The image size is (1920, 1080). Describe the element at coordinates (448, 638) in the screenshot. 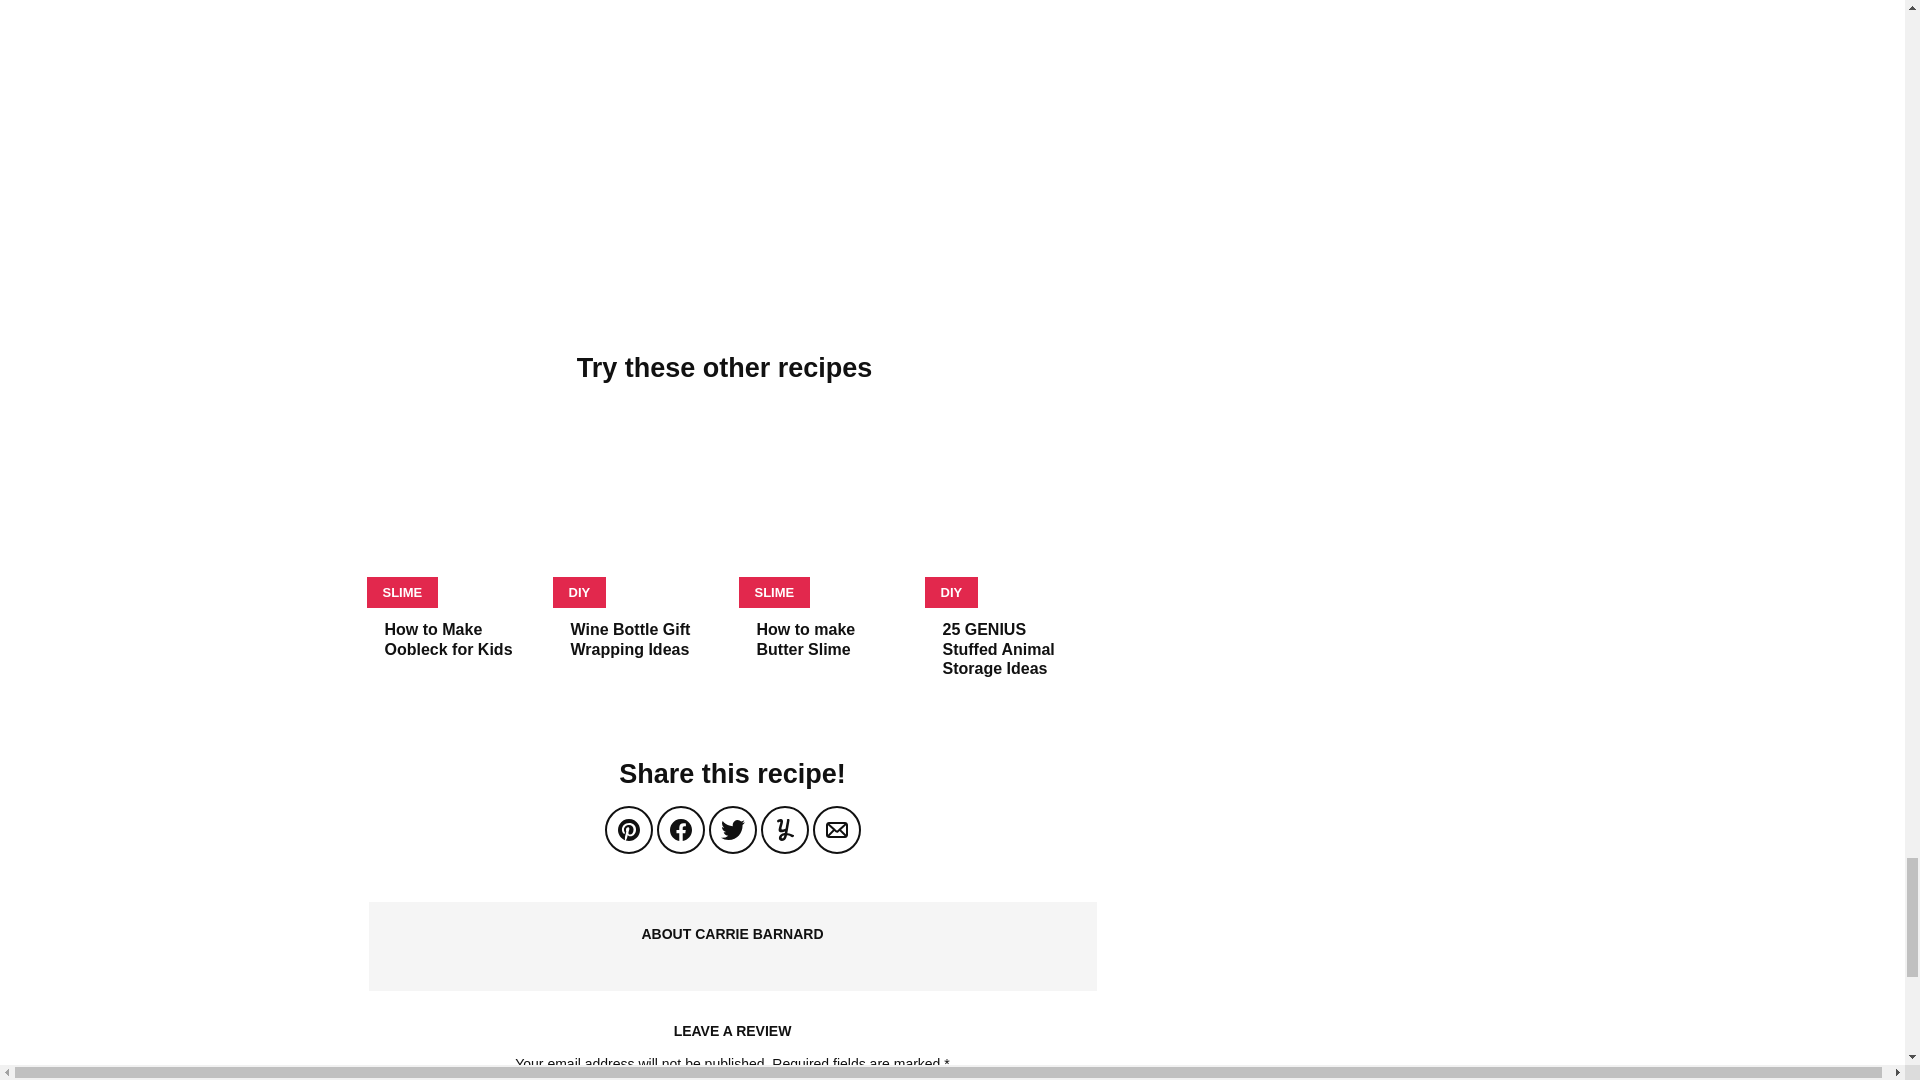

I see `How to Make Oobleck for Kids` at that location.